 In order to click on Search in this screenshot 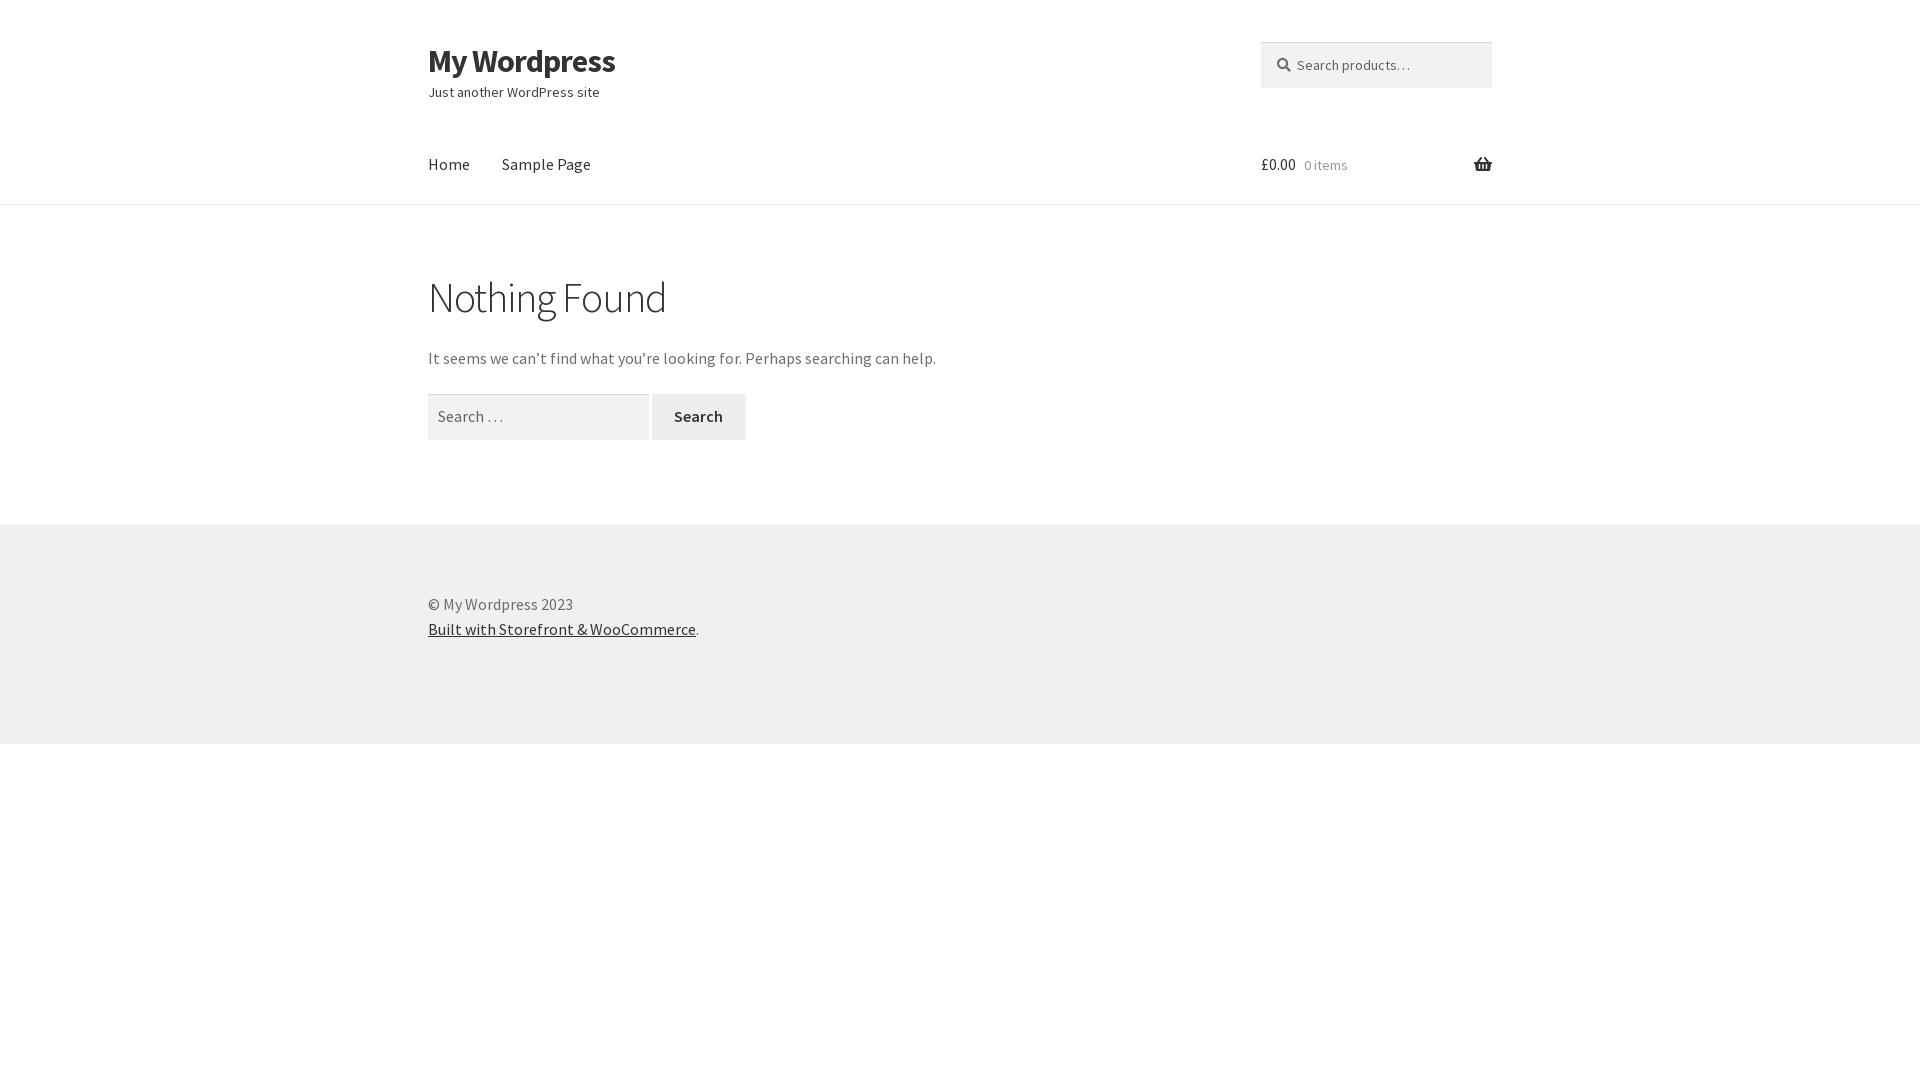, I will do `click(699, 417)`.